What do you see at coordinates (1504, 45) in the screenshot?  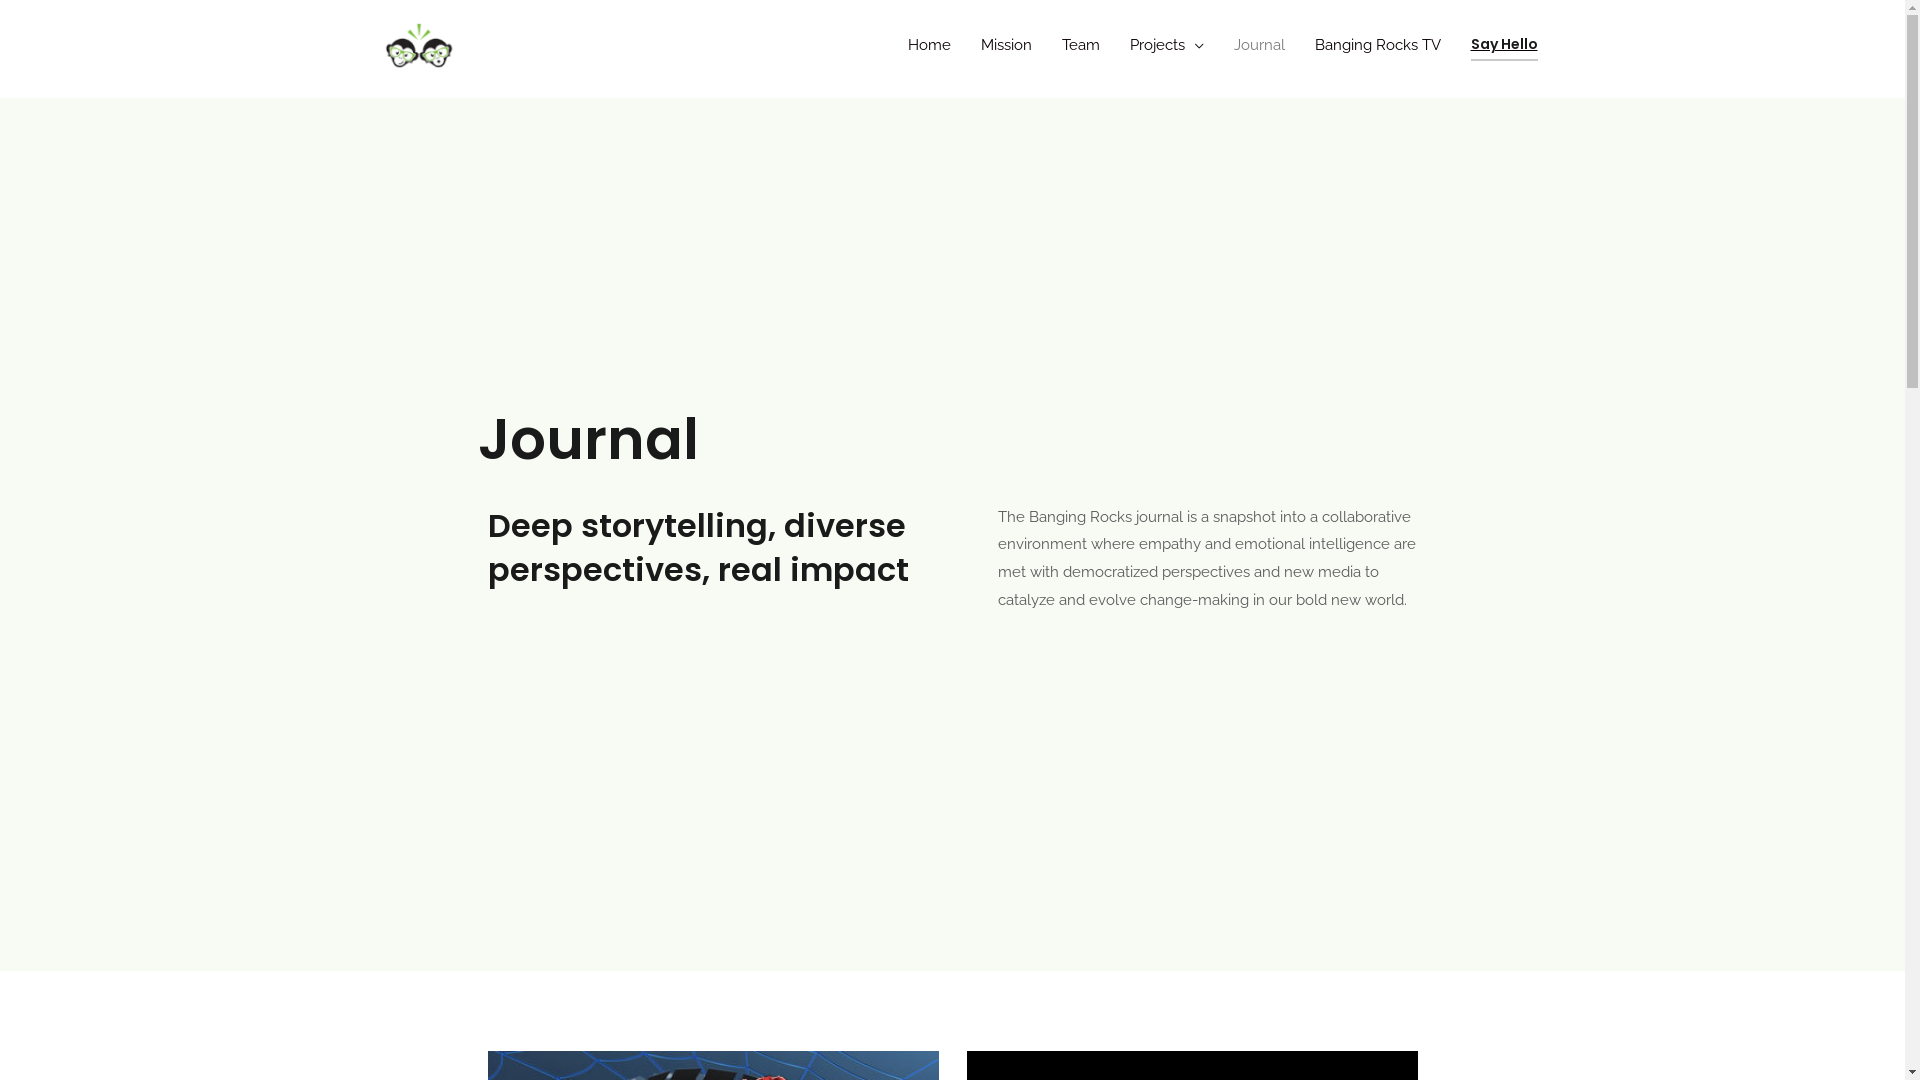 I see `Say Hello` at bounding box center [1504, 45].